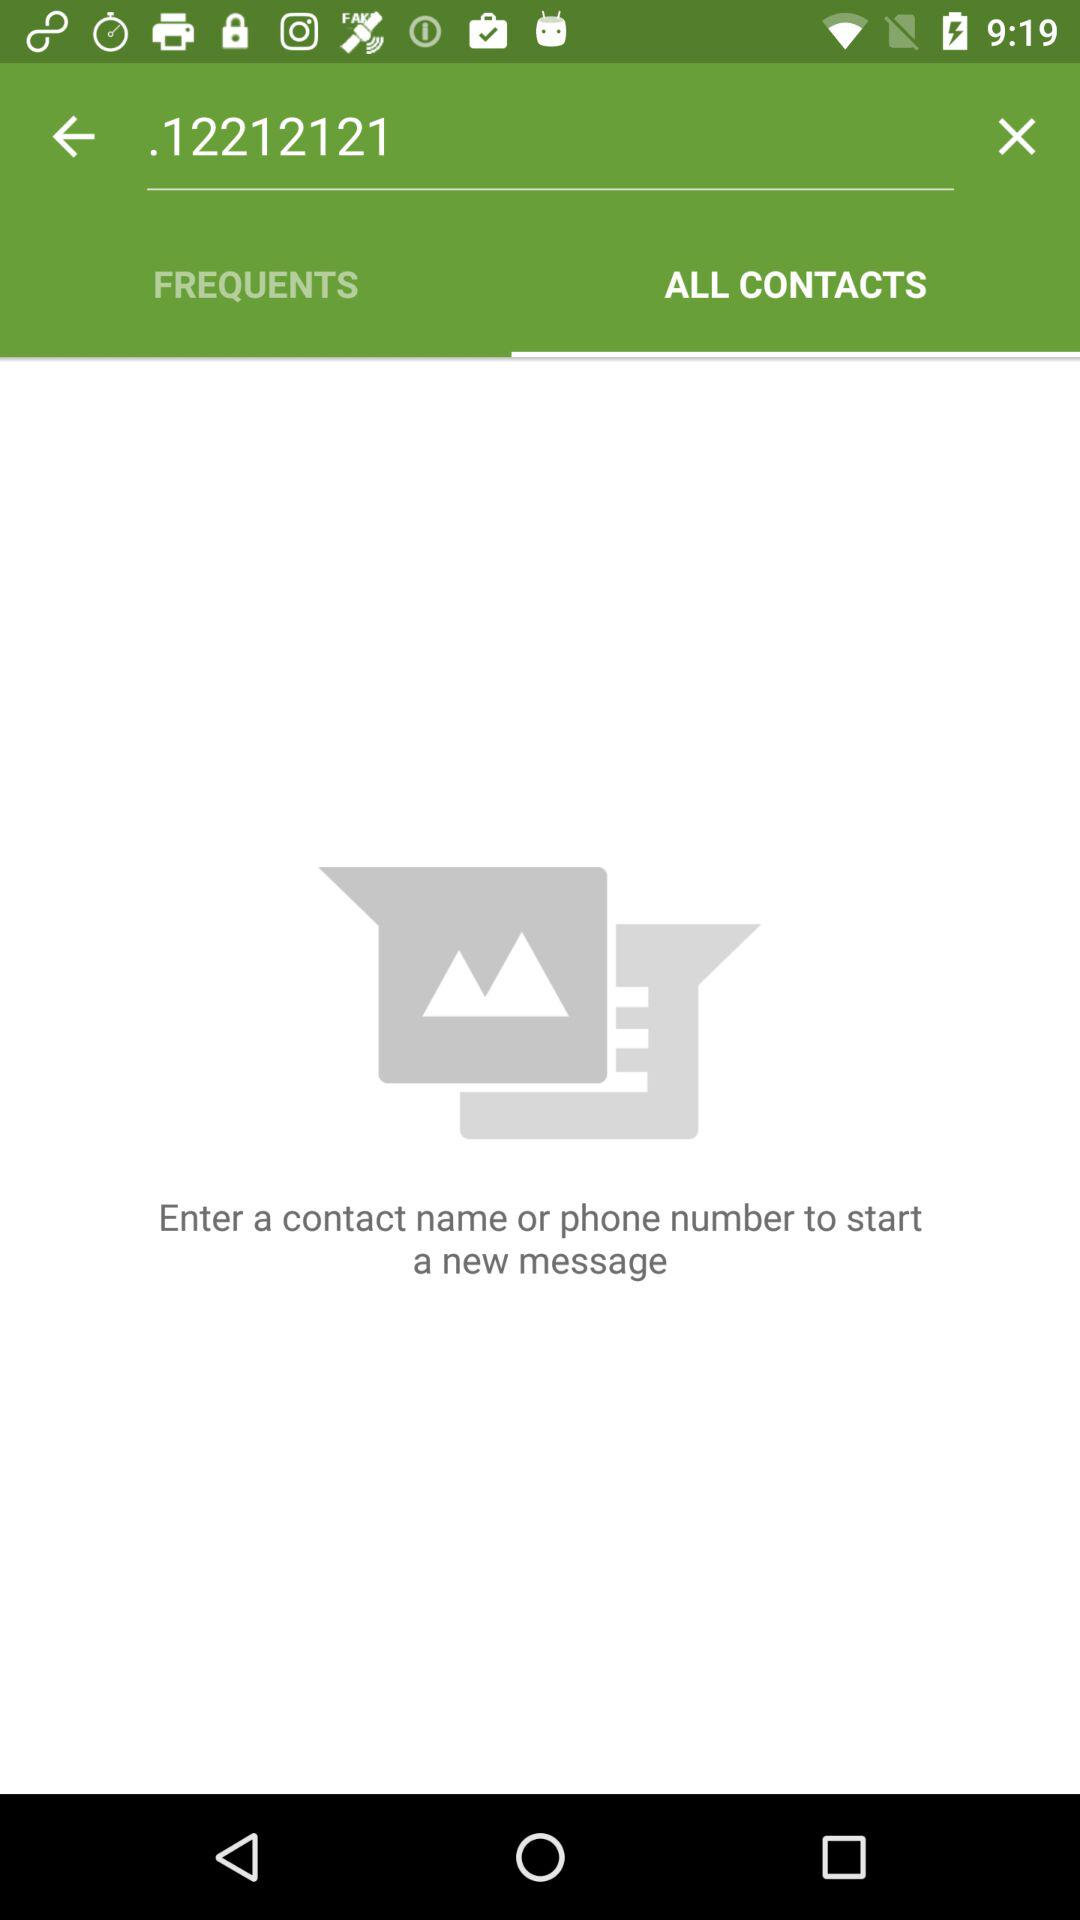 The height and width of the screenshot is (1920, 1080). I want to click on choose app to the right of the frequents item, so click(796, 283).